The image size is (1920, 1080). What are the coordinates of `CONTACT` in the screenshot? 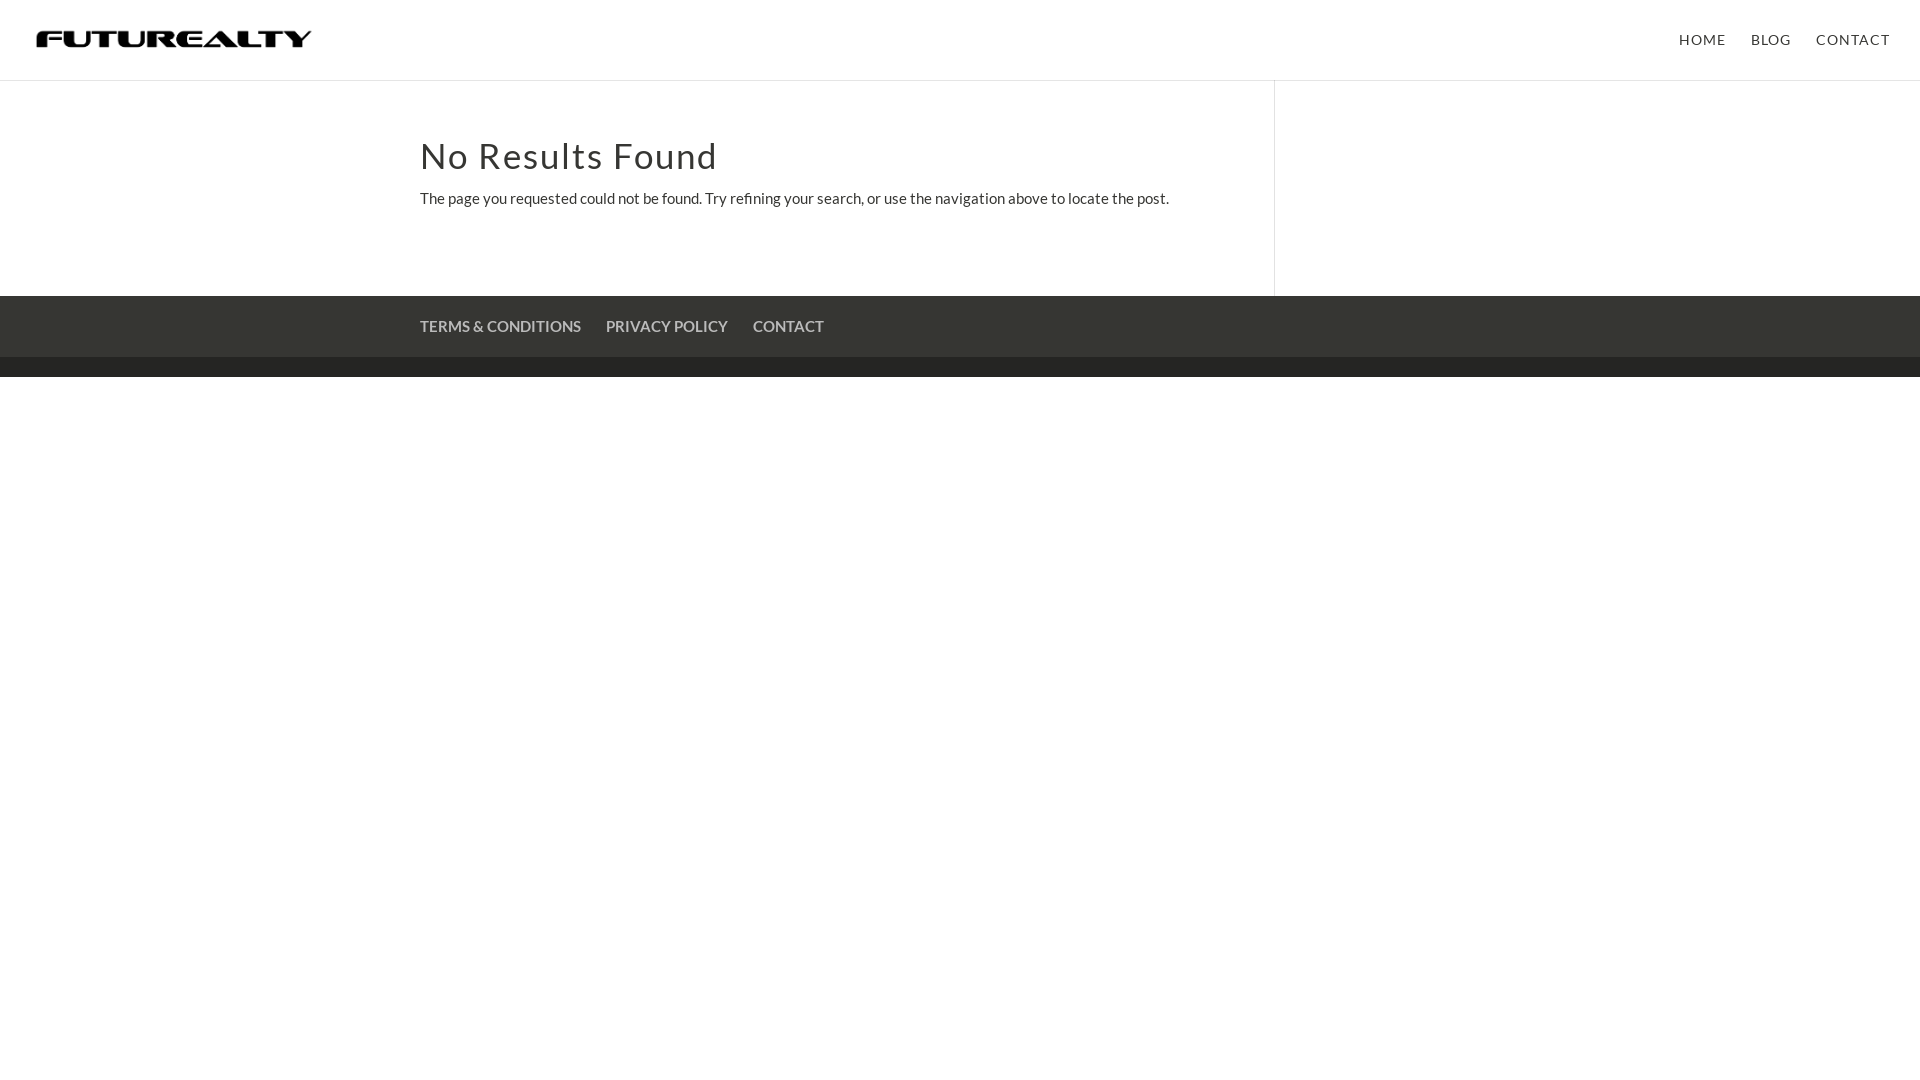 It's located at (788, 326).